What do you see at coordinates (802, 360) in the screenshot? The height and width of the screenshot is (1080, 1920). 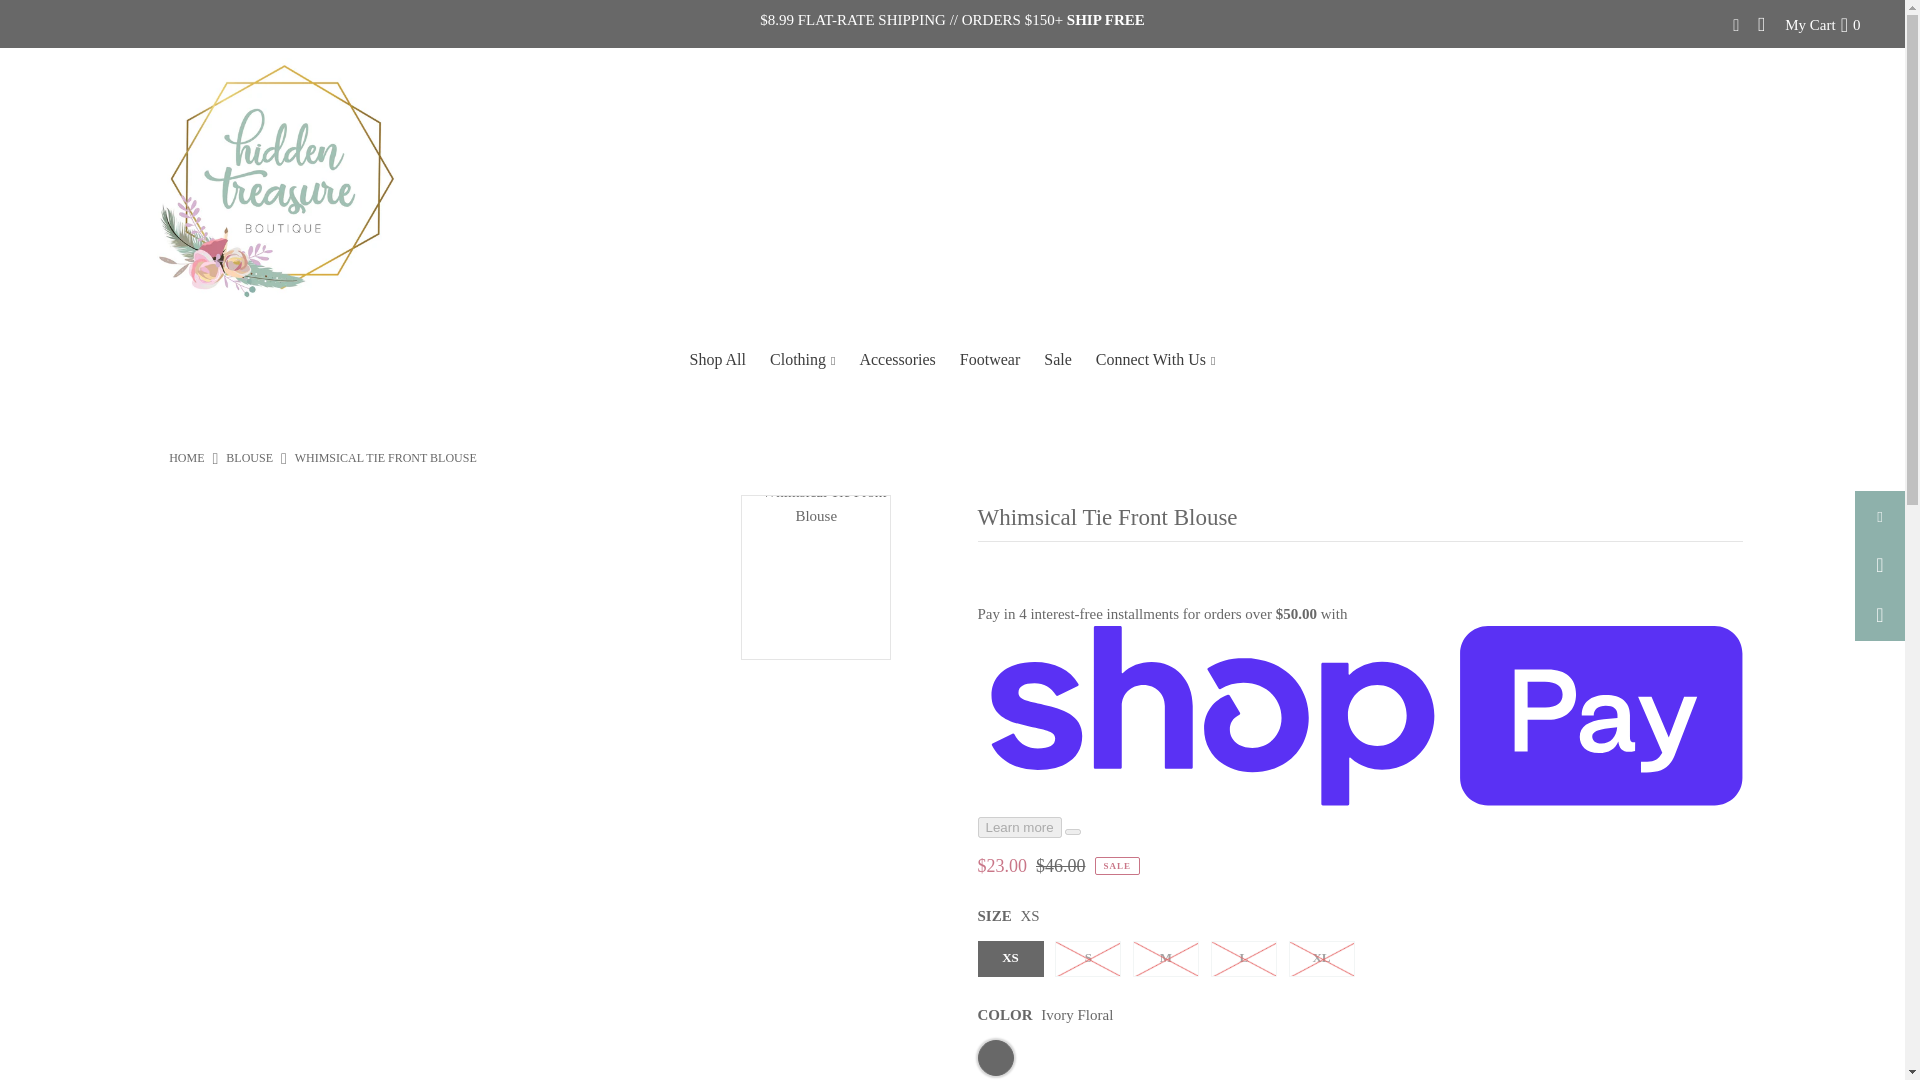 I see `Clothing` at bounding box center [802, 360].